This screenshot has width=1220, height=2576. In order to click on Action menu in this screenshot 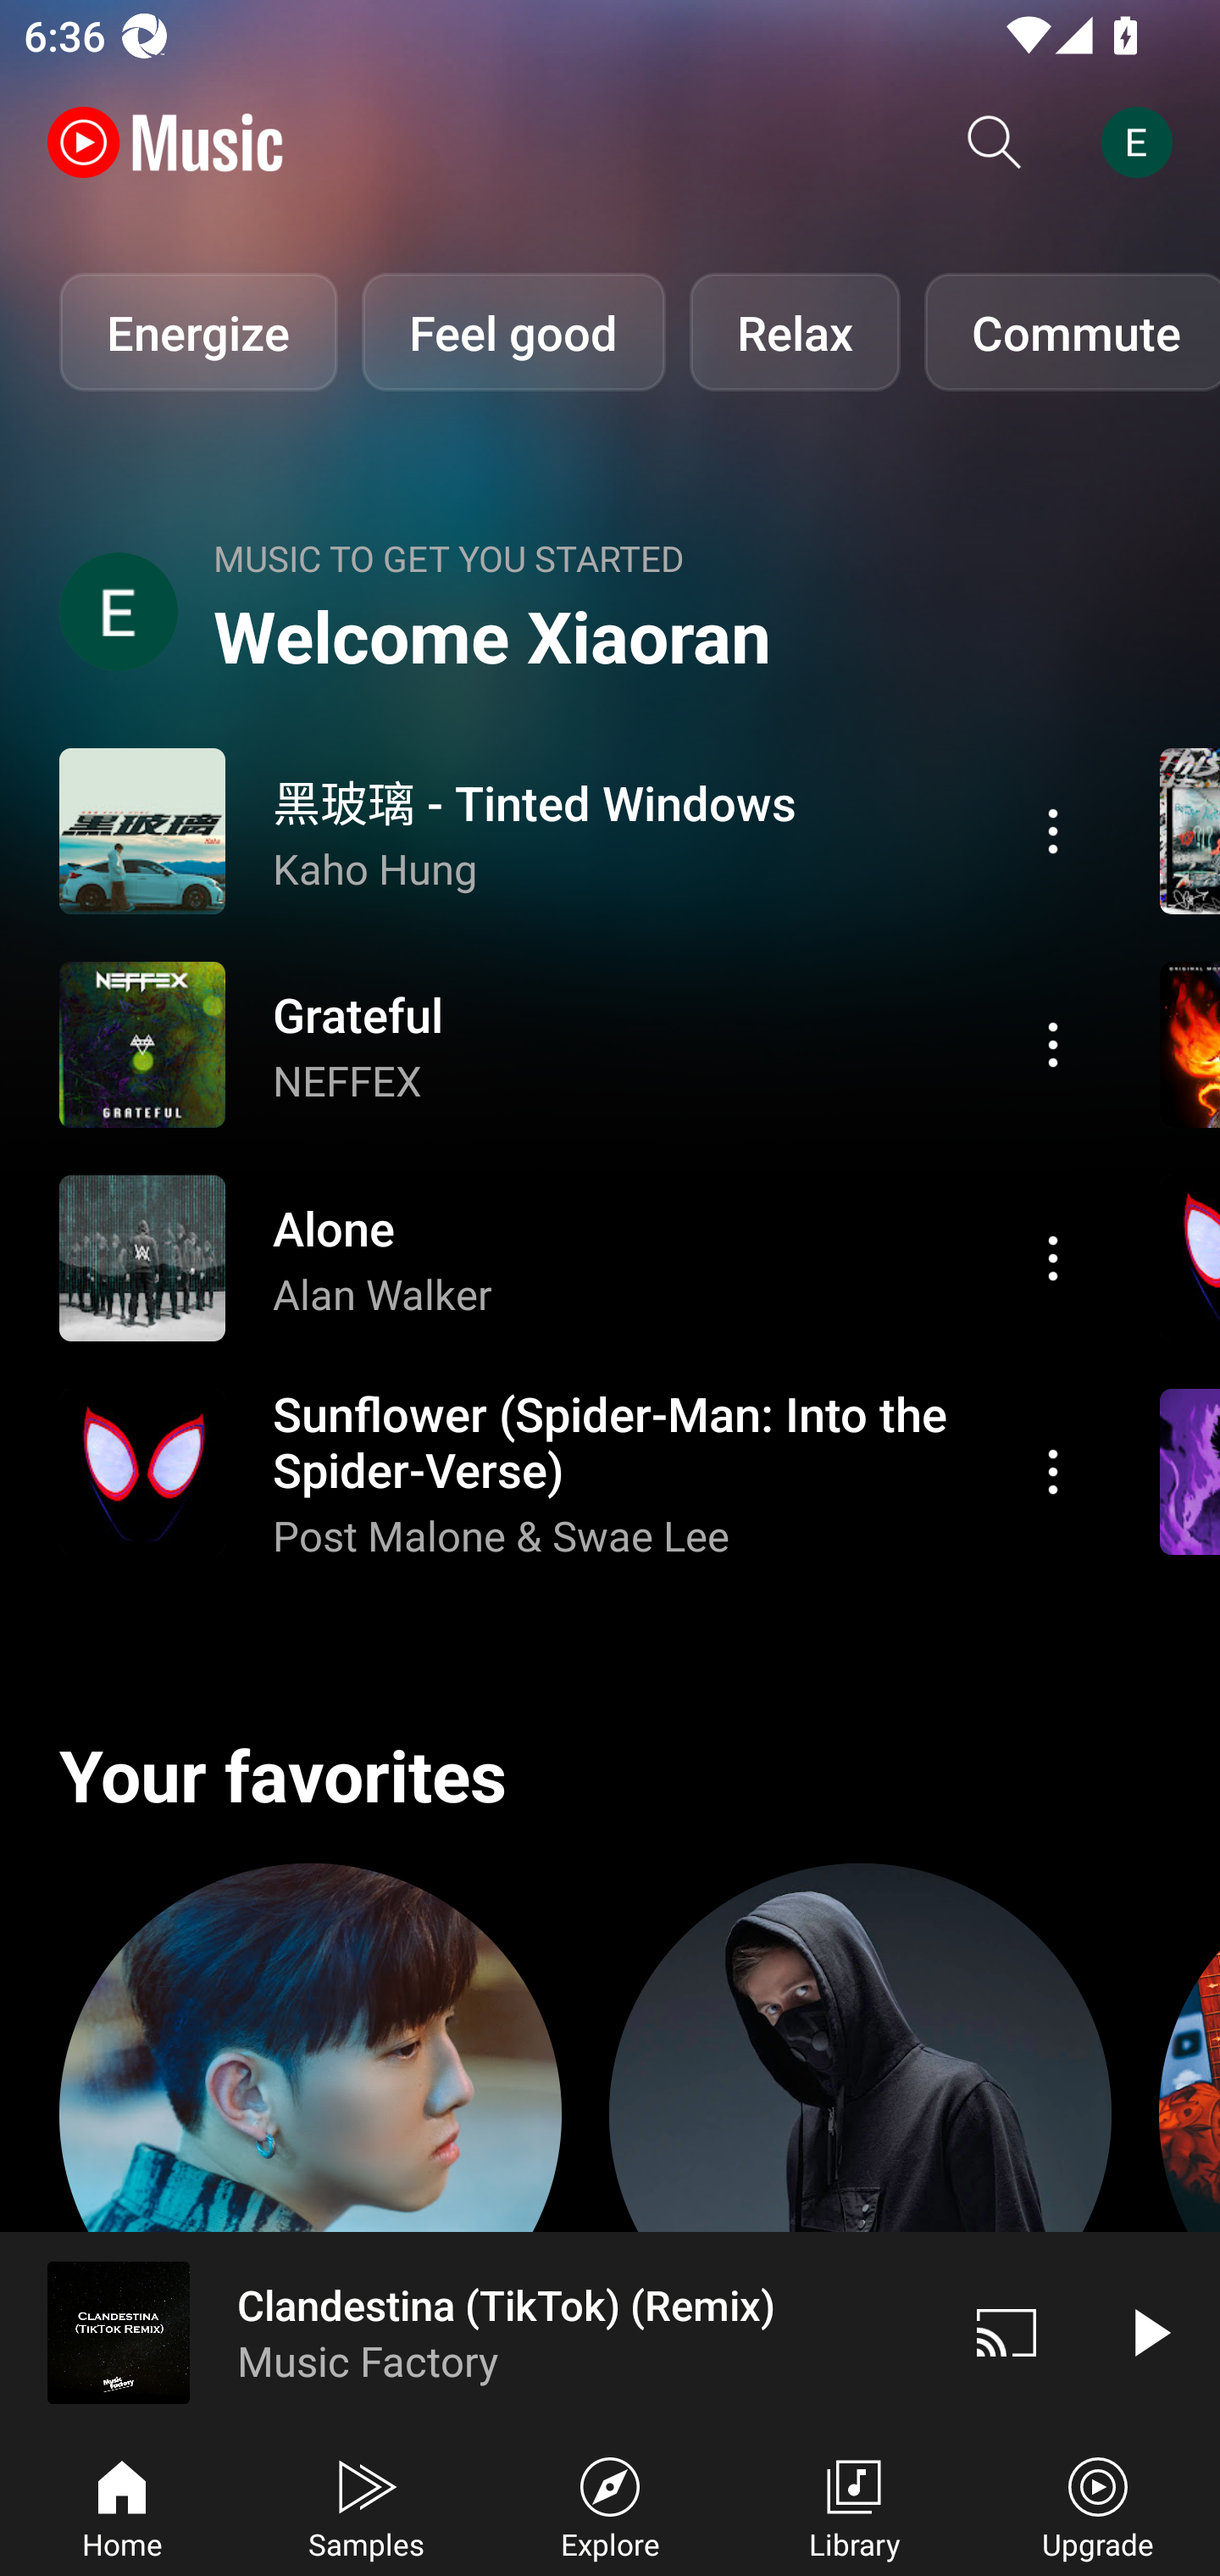, I will do `click(1053, 1472)`.